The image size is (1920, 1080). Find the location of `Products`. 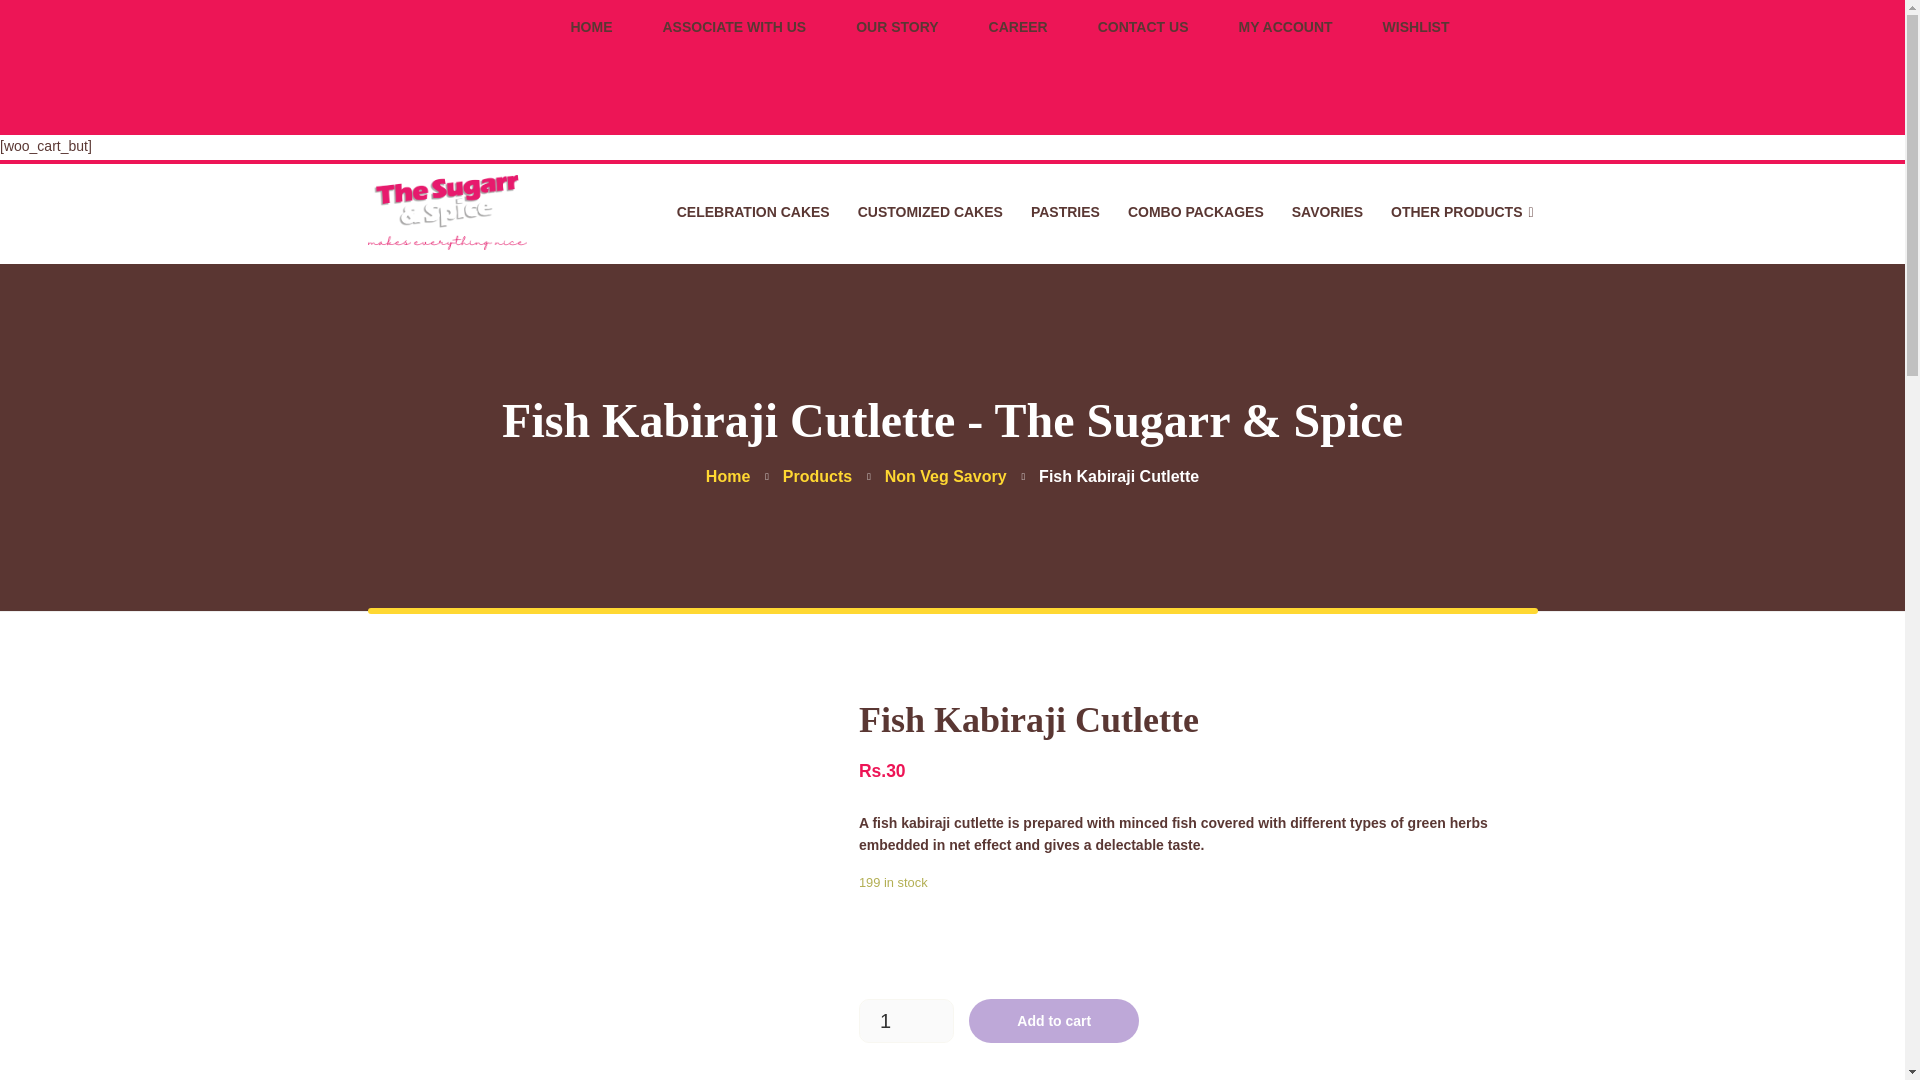

Products is located at coordinates (818, 476).